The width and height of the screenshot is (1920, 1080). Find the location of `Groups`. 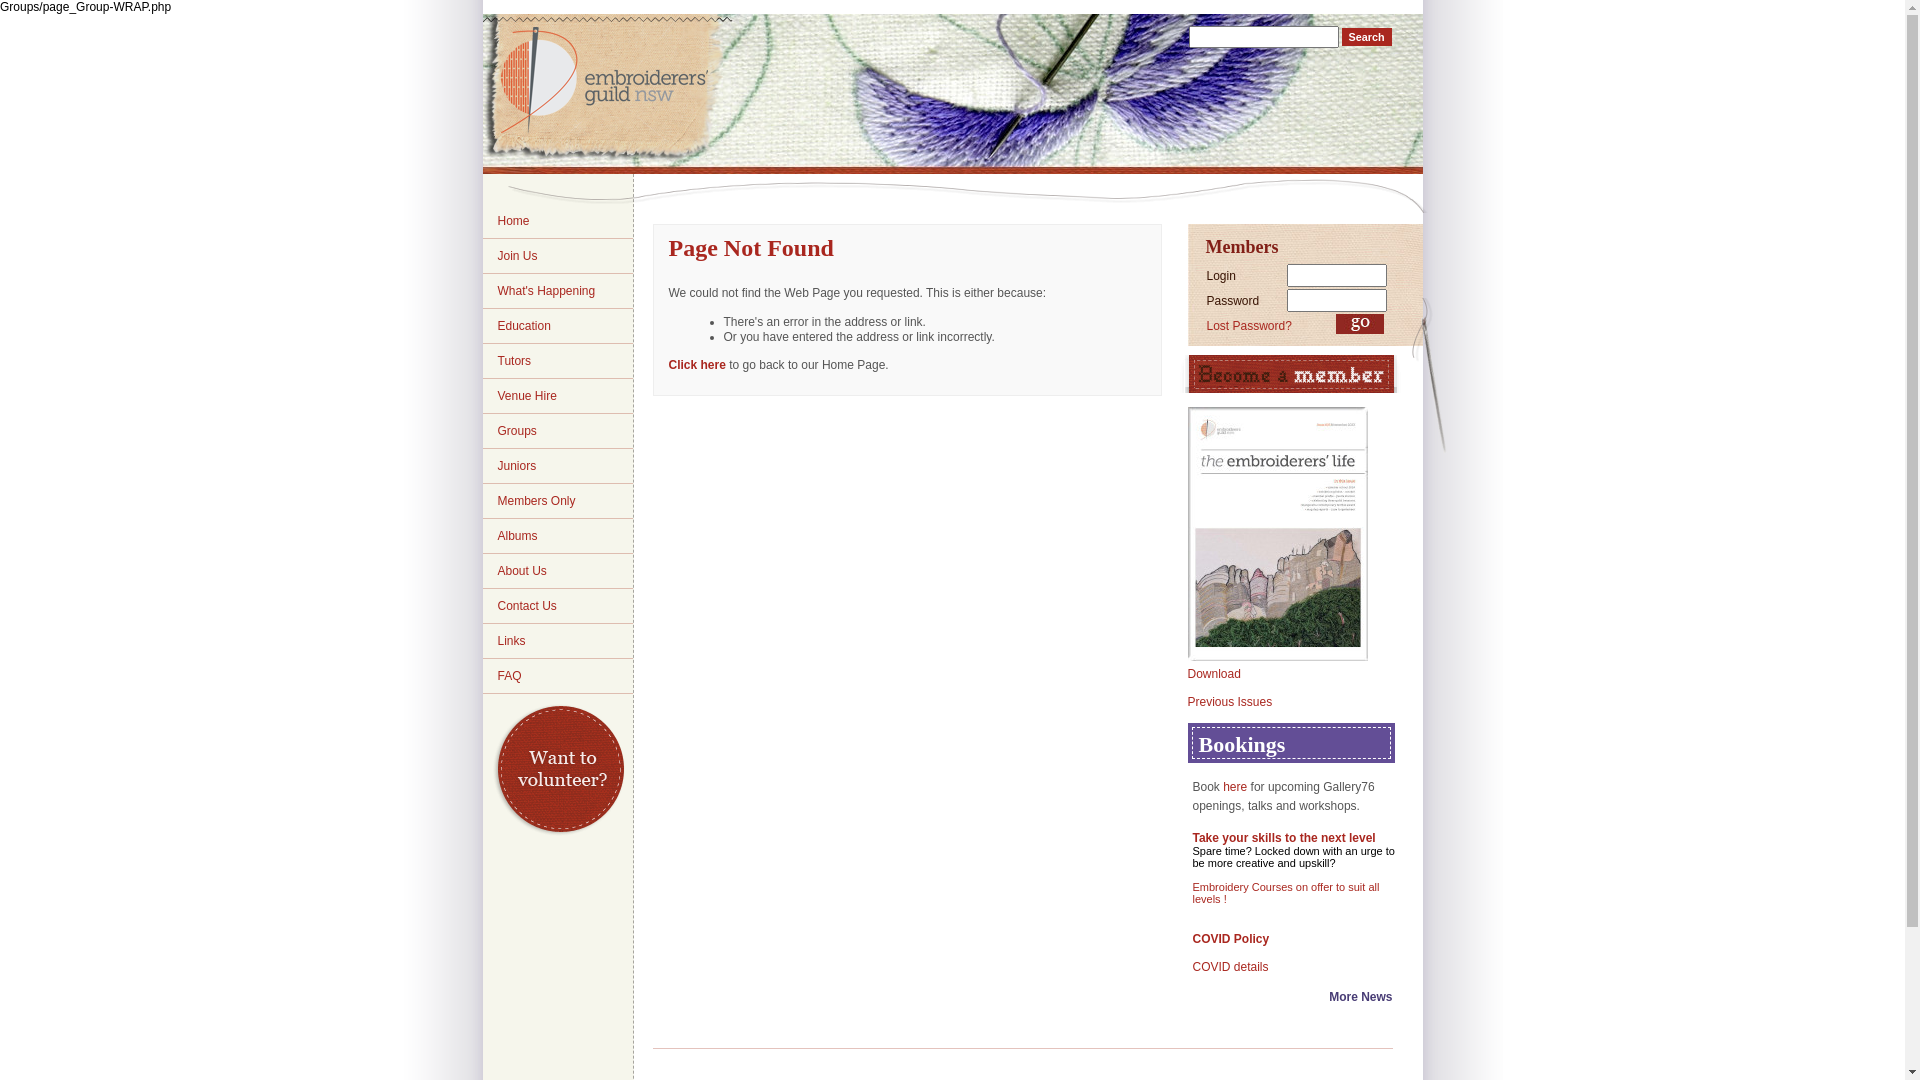

Groups is located at coordinates (518, 431).